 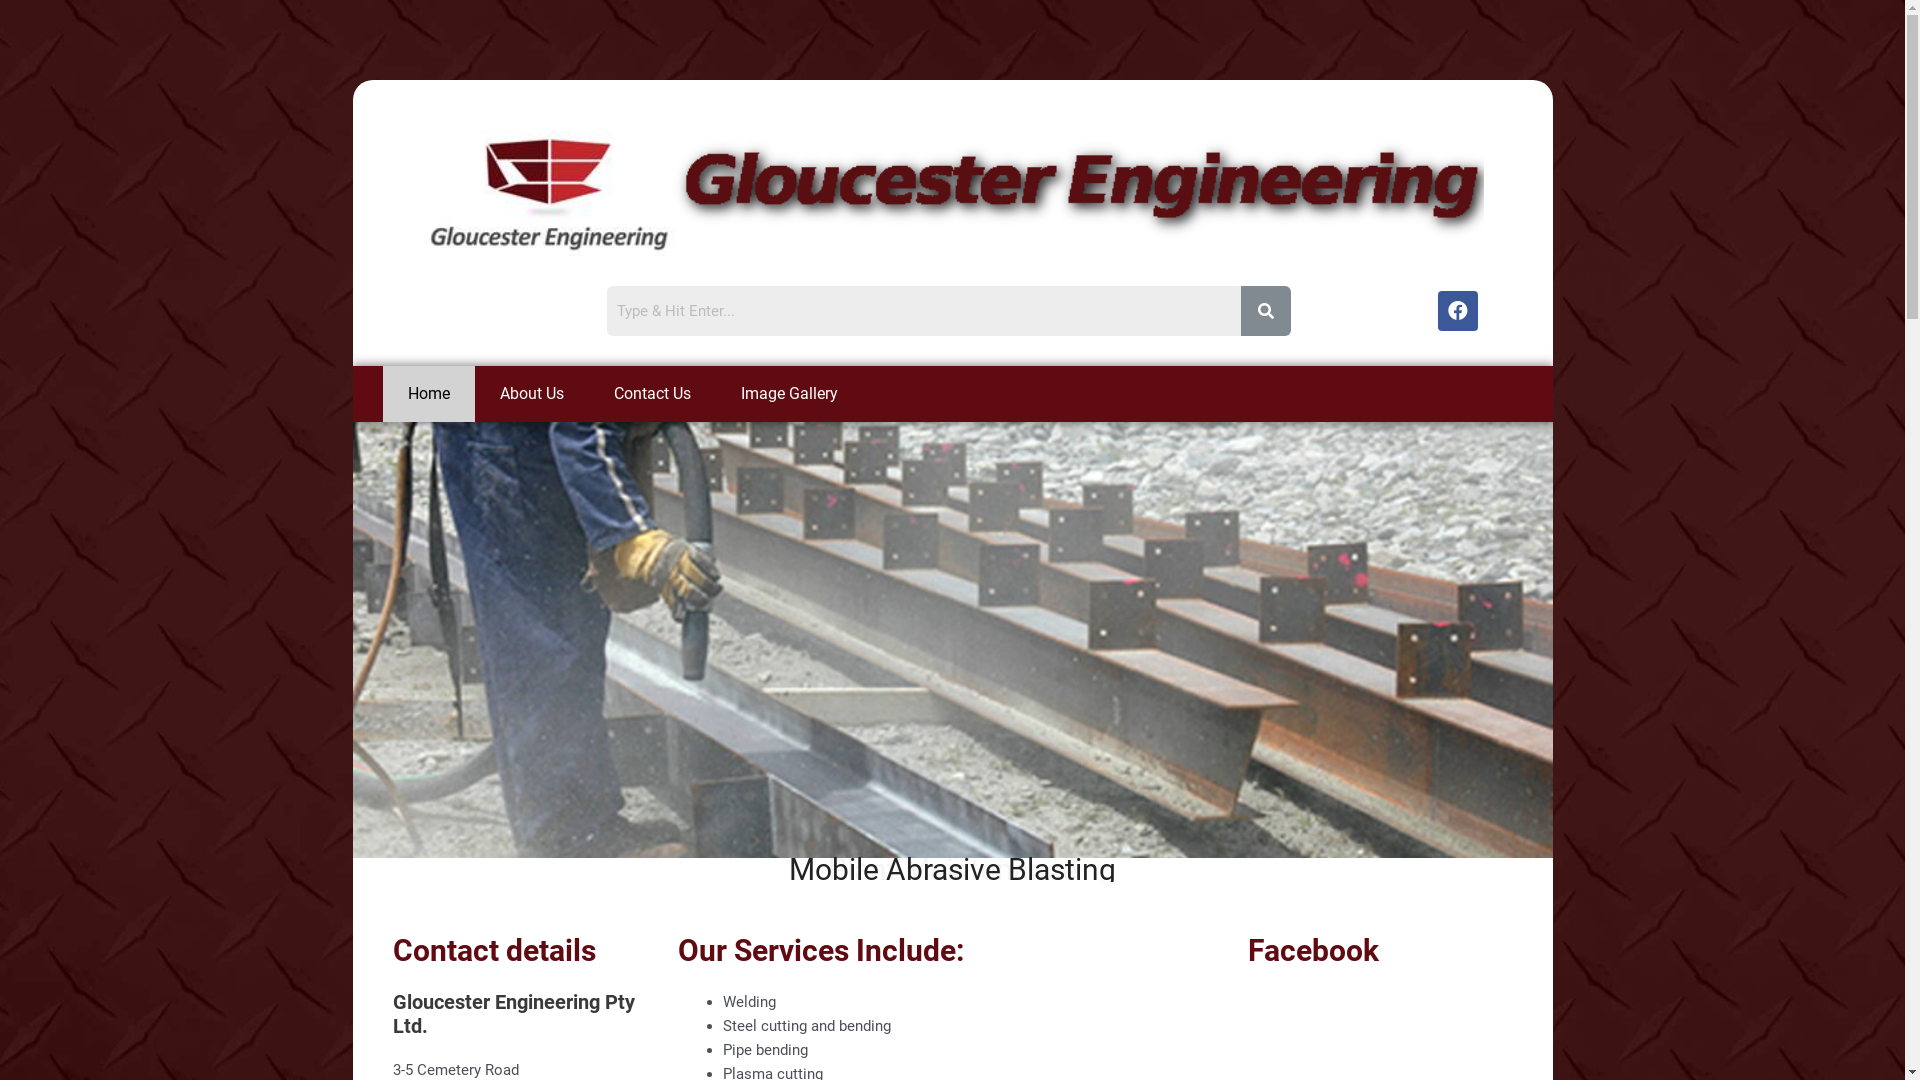 I want to click on Facebook, so click(x=1458, y=311).